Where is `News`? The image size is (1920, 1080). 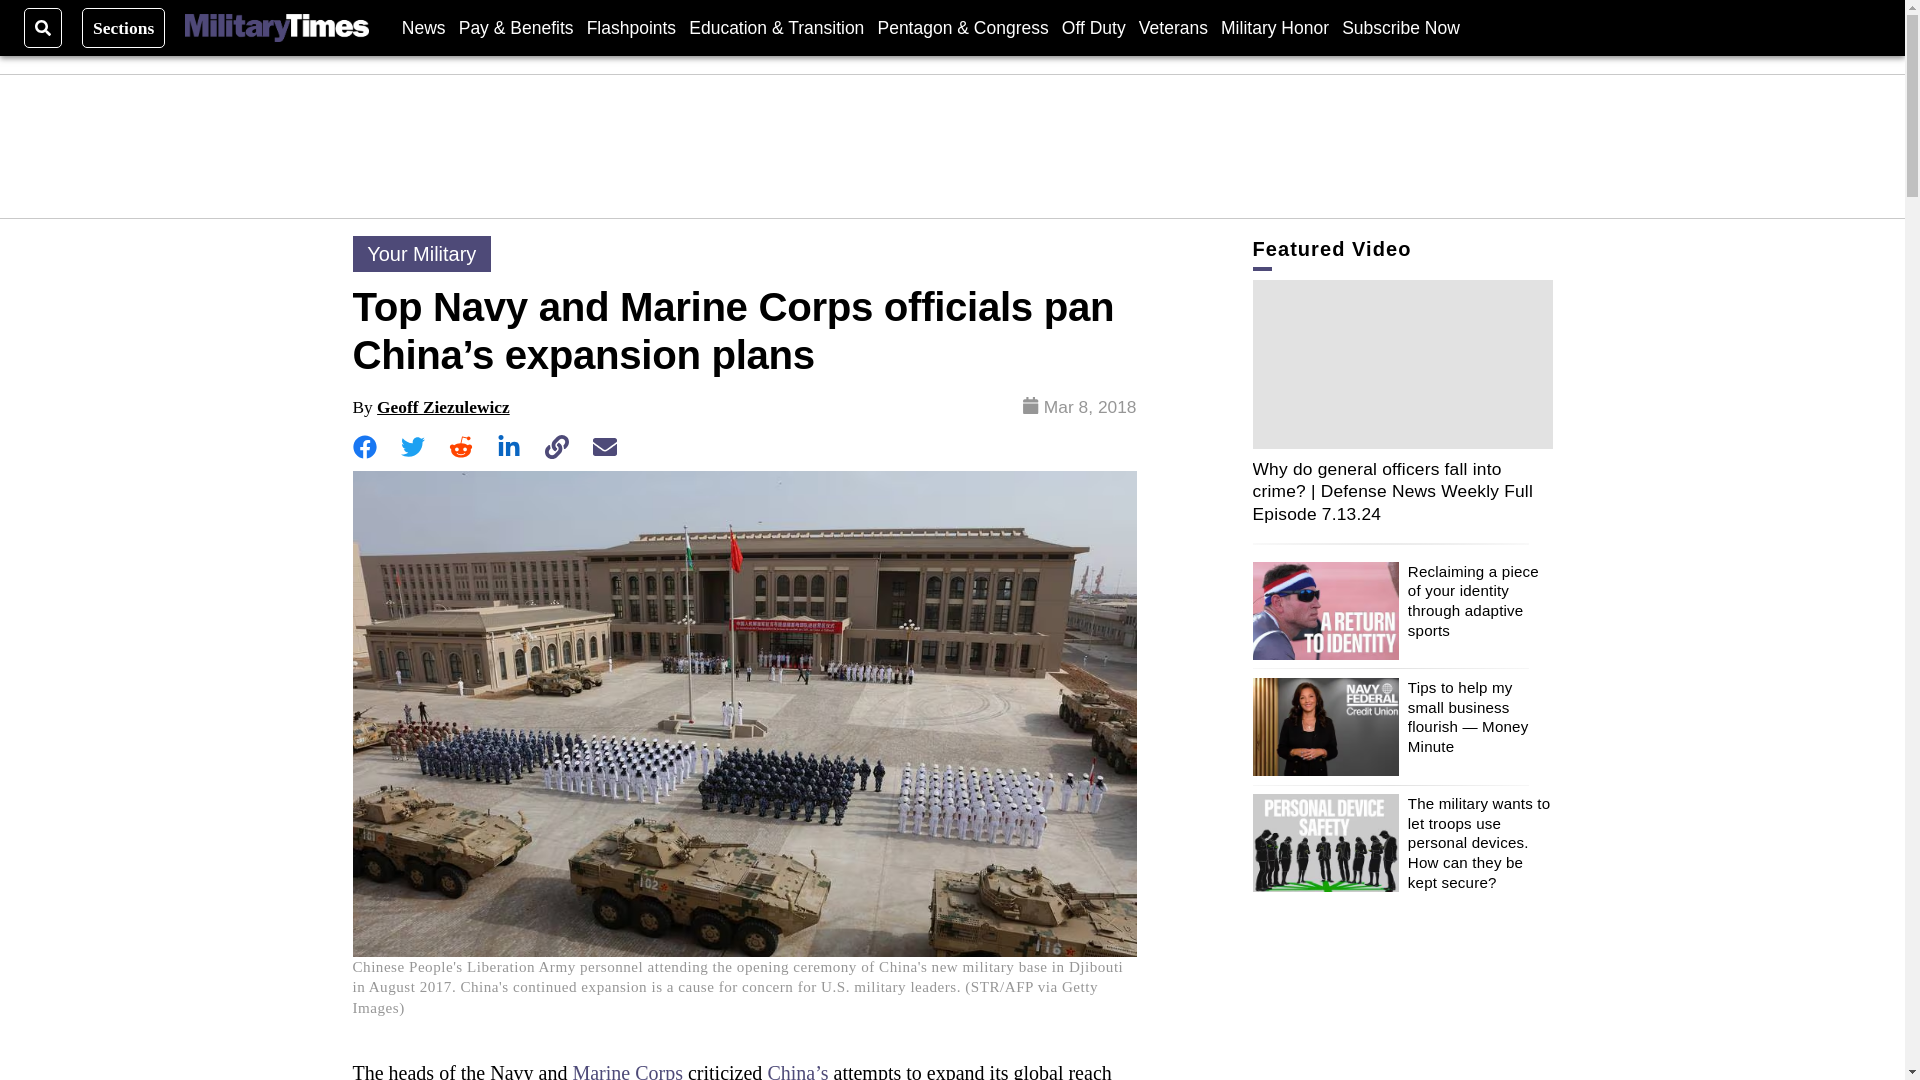
News is located at coordinates (423, 27).